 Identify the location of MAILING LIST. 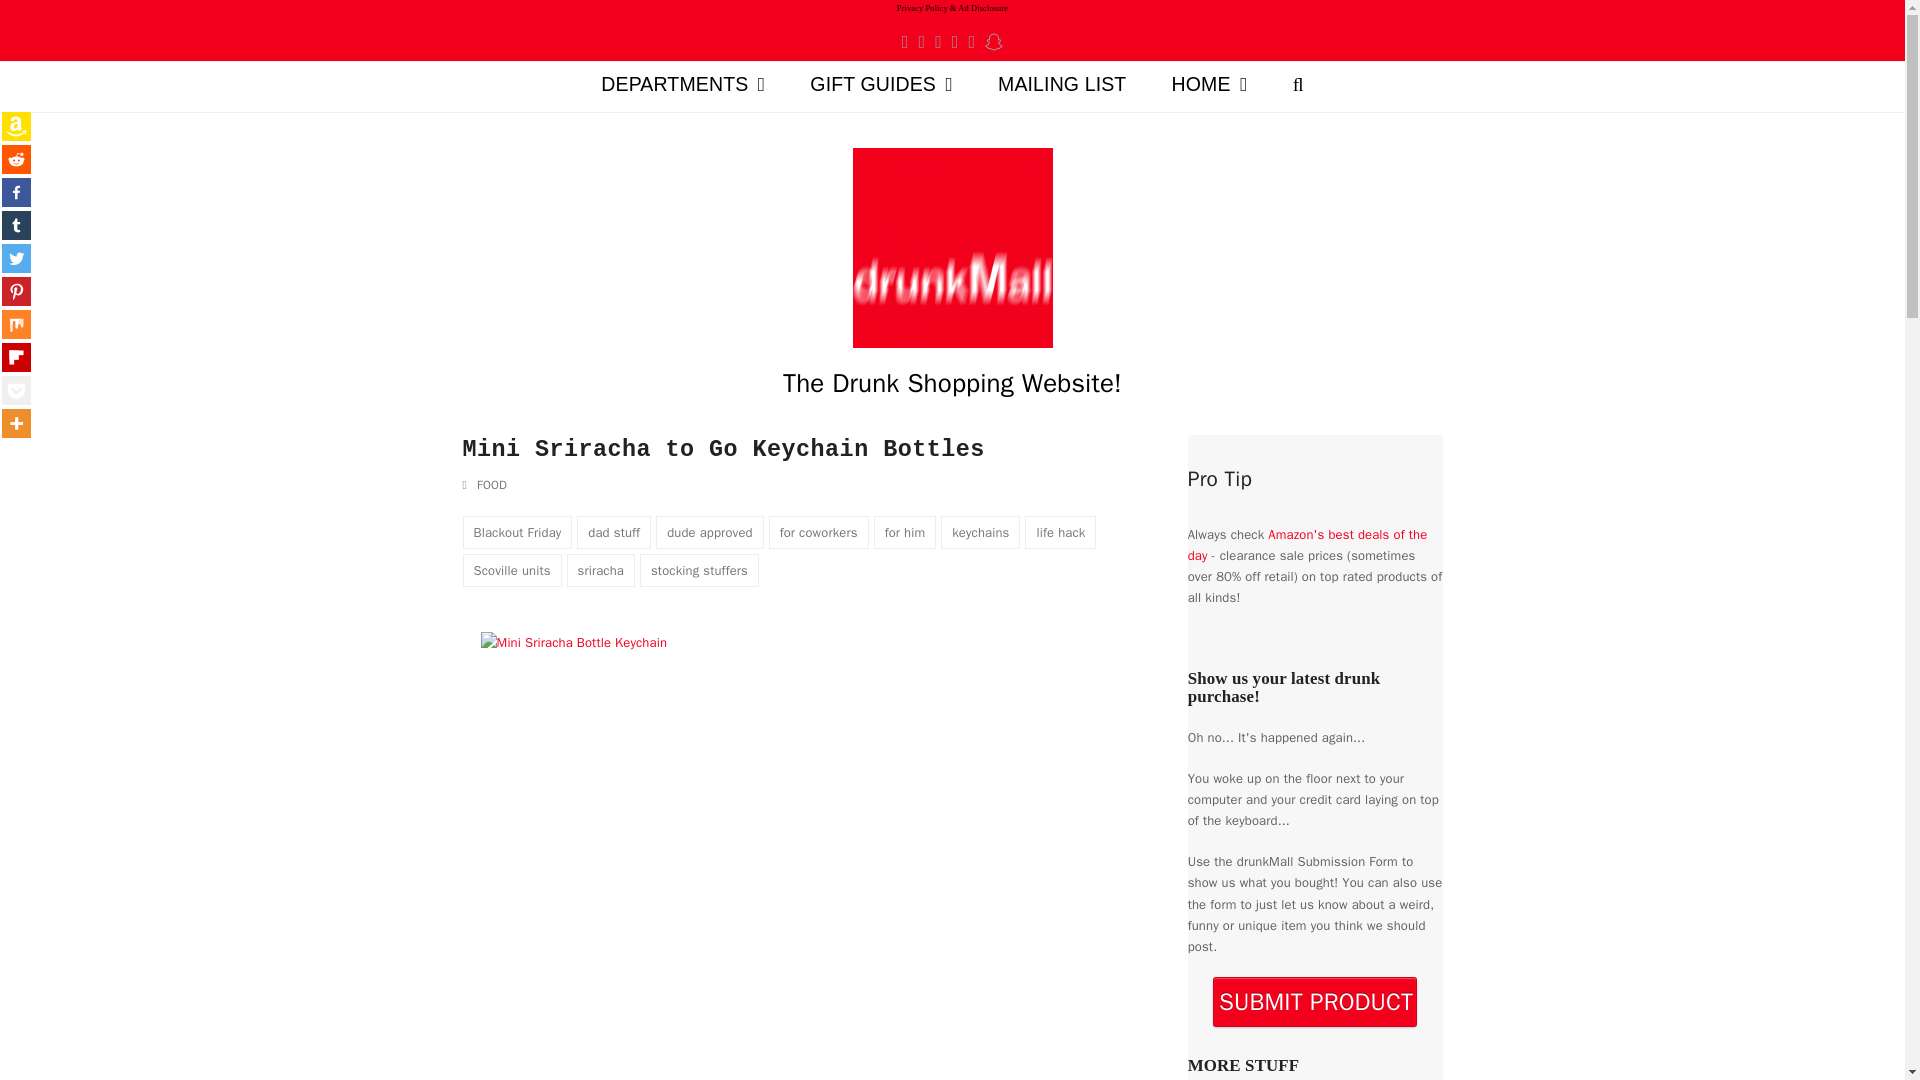
(1062, 86).